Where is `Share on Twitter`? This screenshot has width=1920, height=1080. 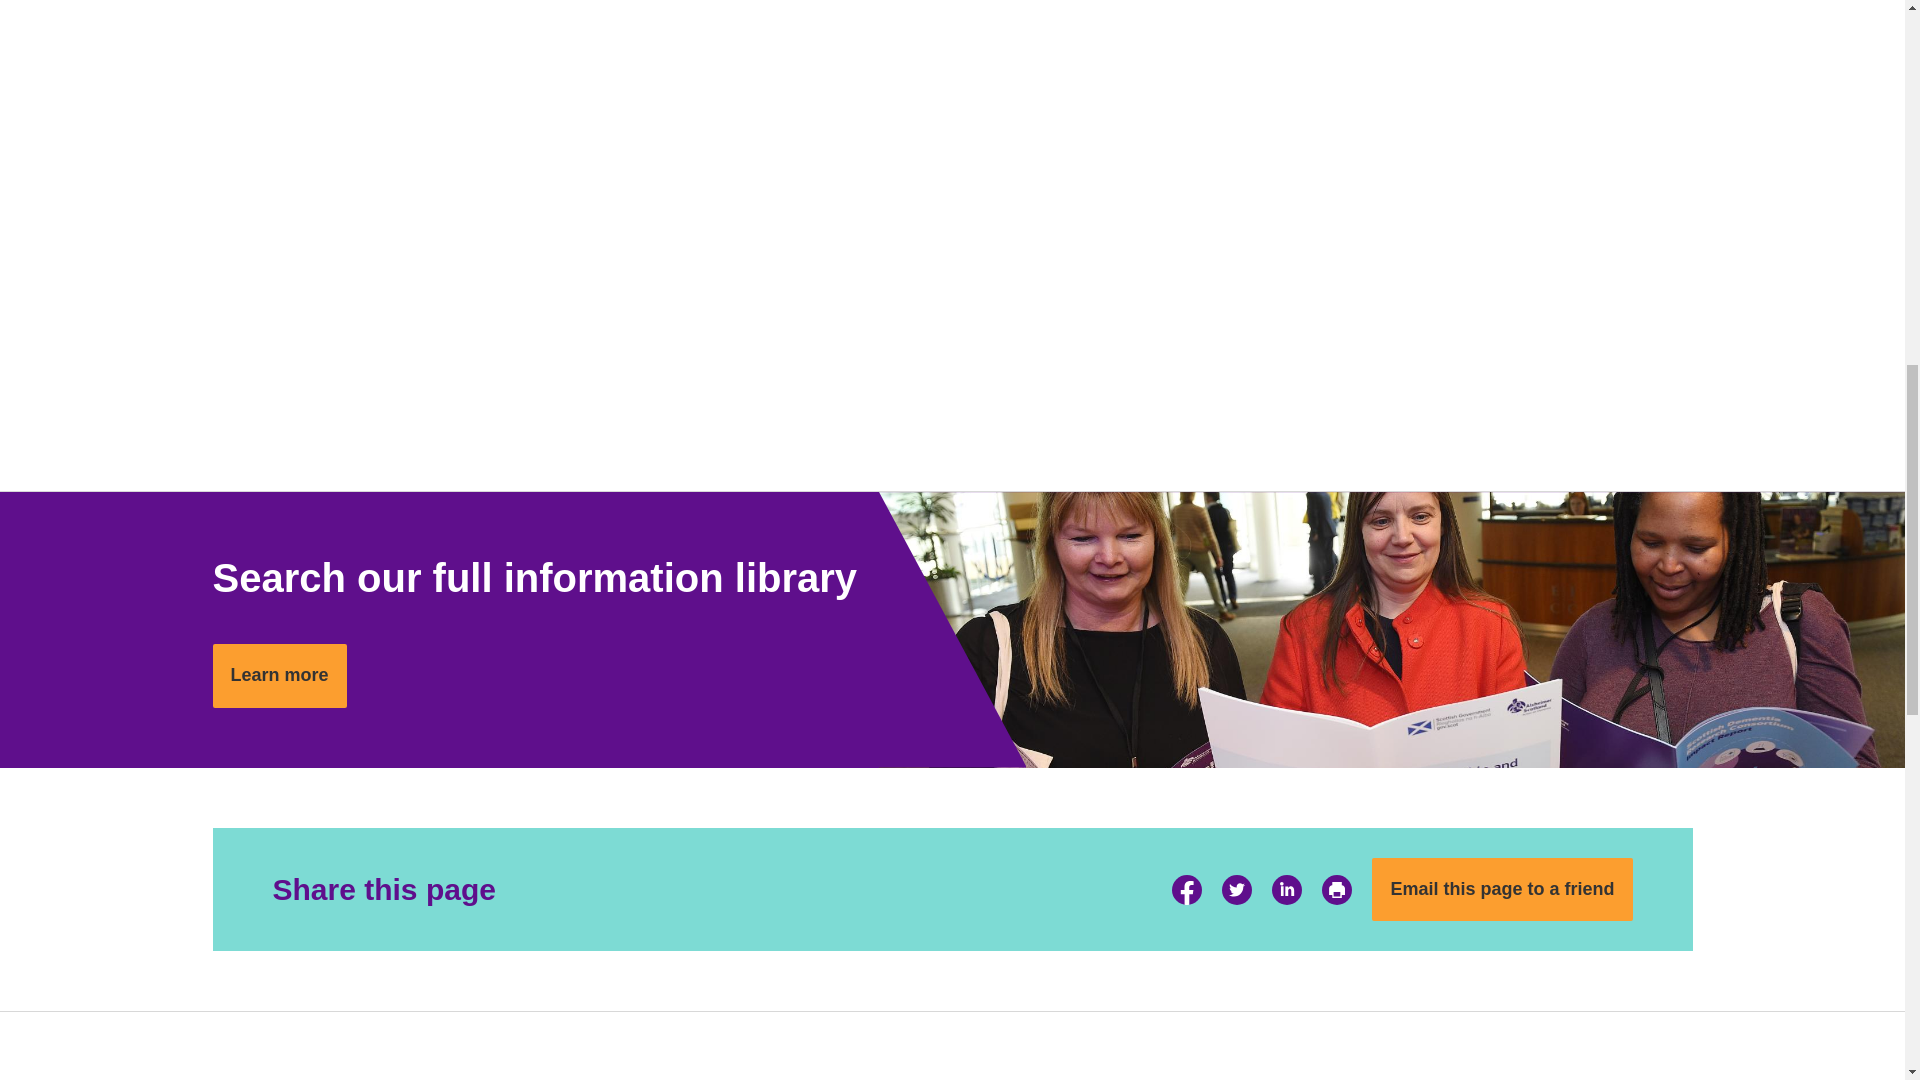 Share on Twitter is located at coordinates (1236, 890).